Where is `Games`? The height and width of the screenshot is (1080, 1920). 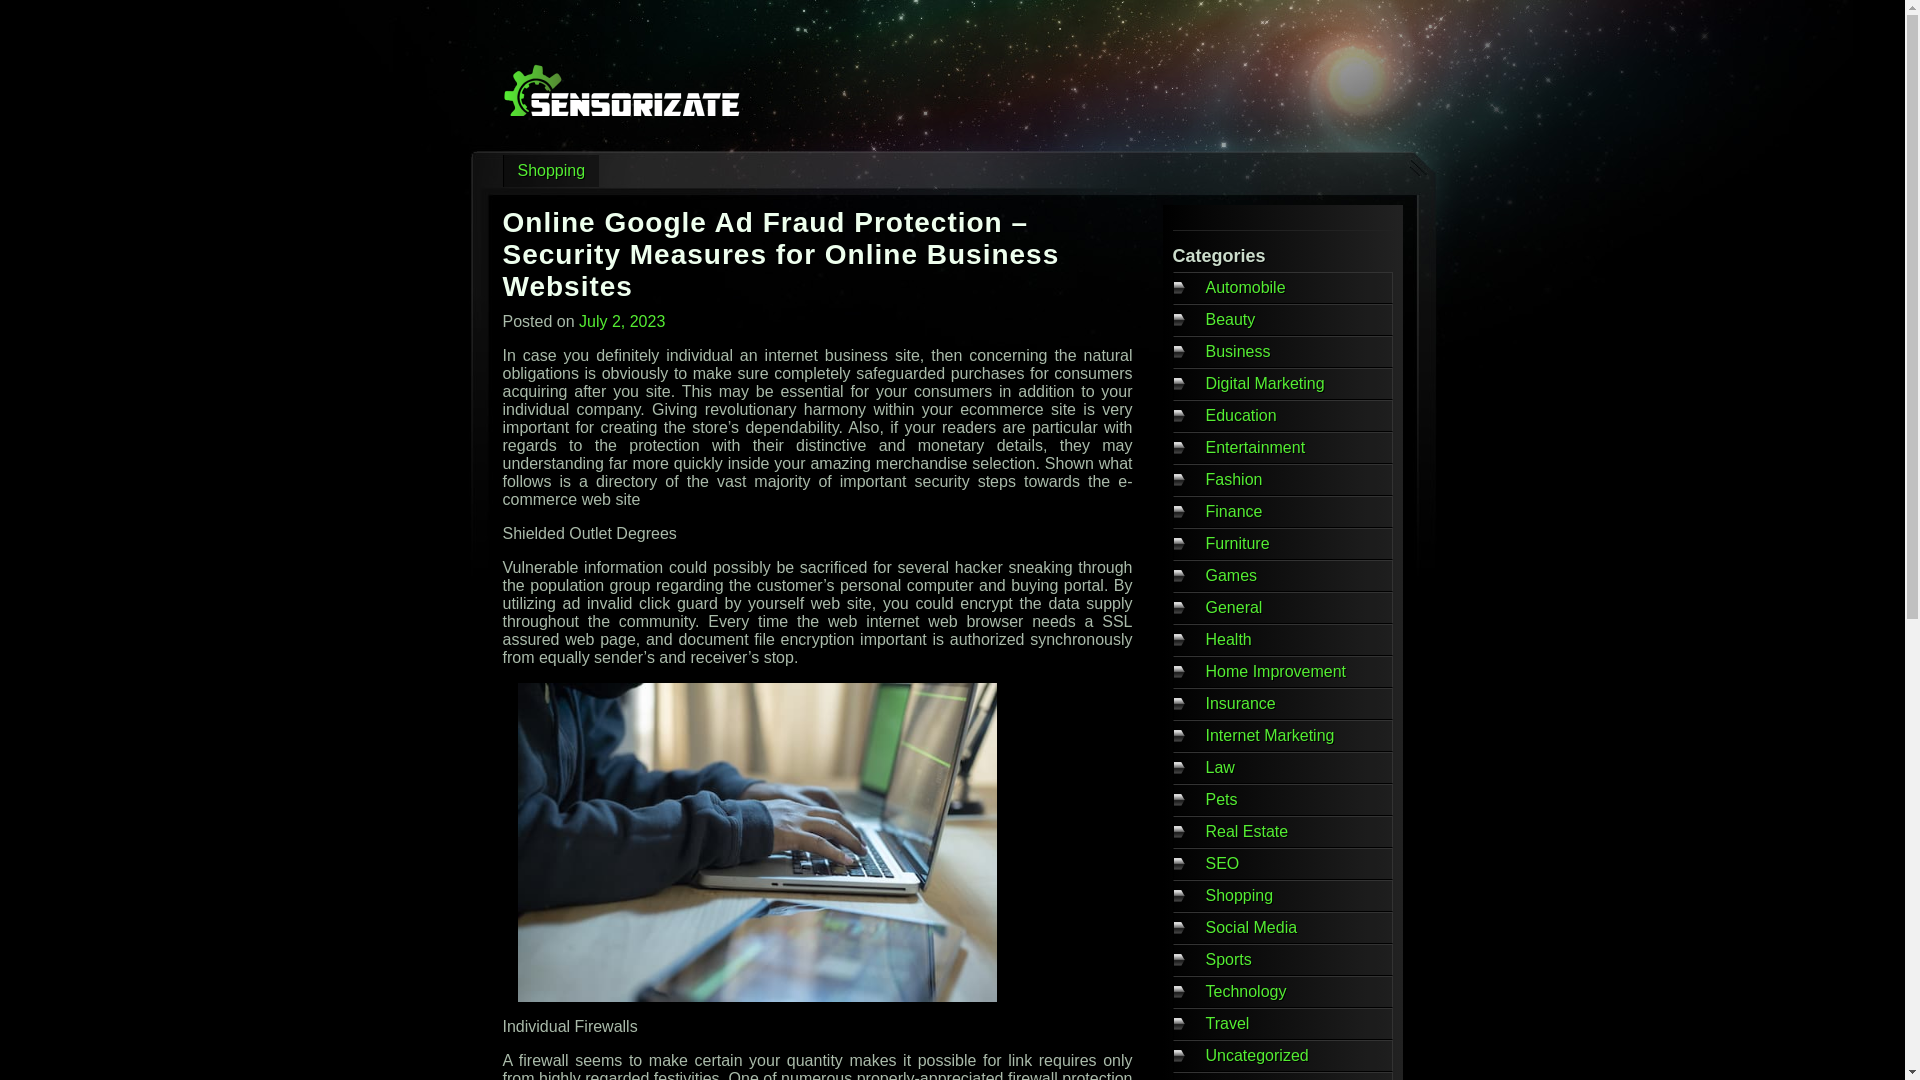 Games is located at coordinates (1231, 576).